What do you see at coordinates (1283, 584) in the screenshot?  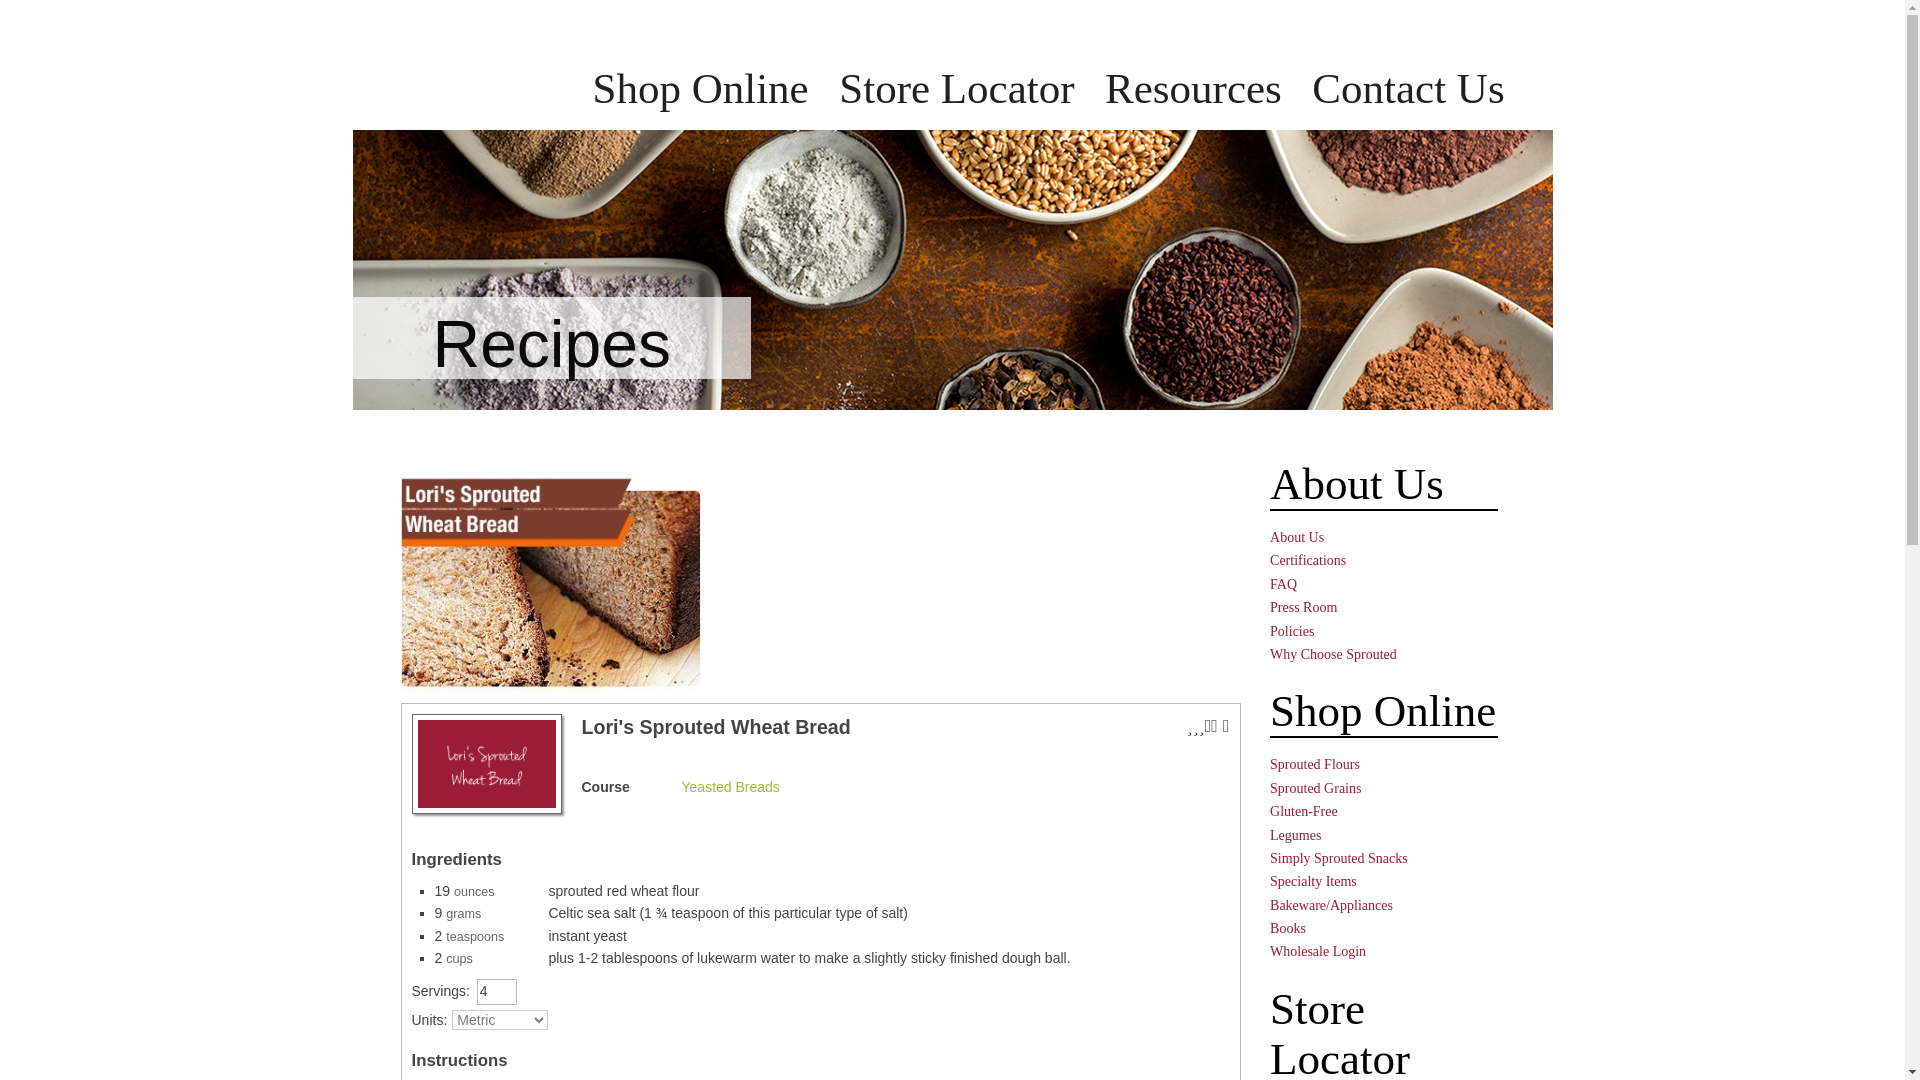 I see `FAQ` at bounding box center [1283, 584].